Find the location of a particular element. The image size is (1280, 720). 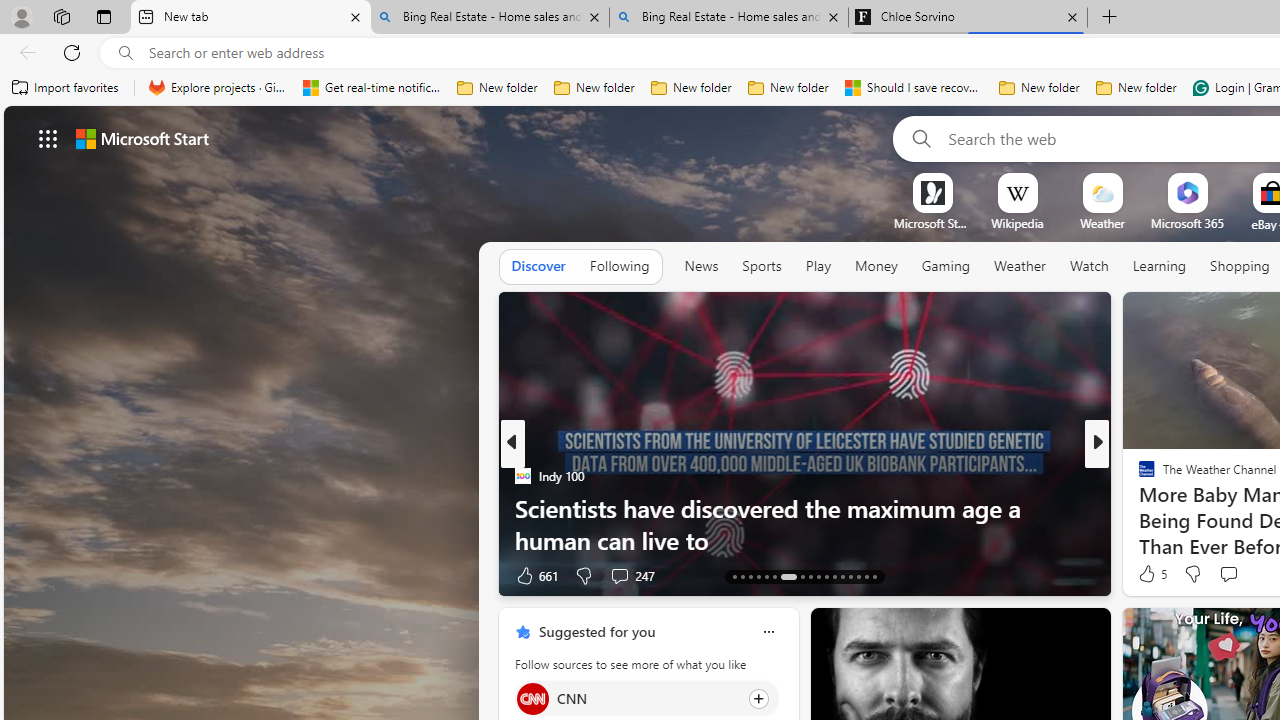

Climate Crisis 247 is located at coordinates (1138, 476).